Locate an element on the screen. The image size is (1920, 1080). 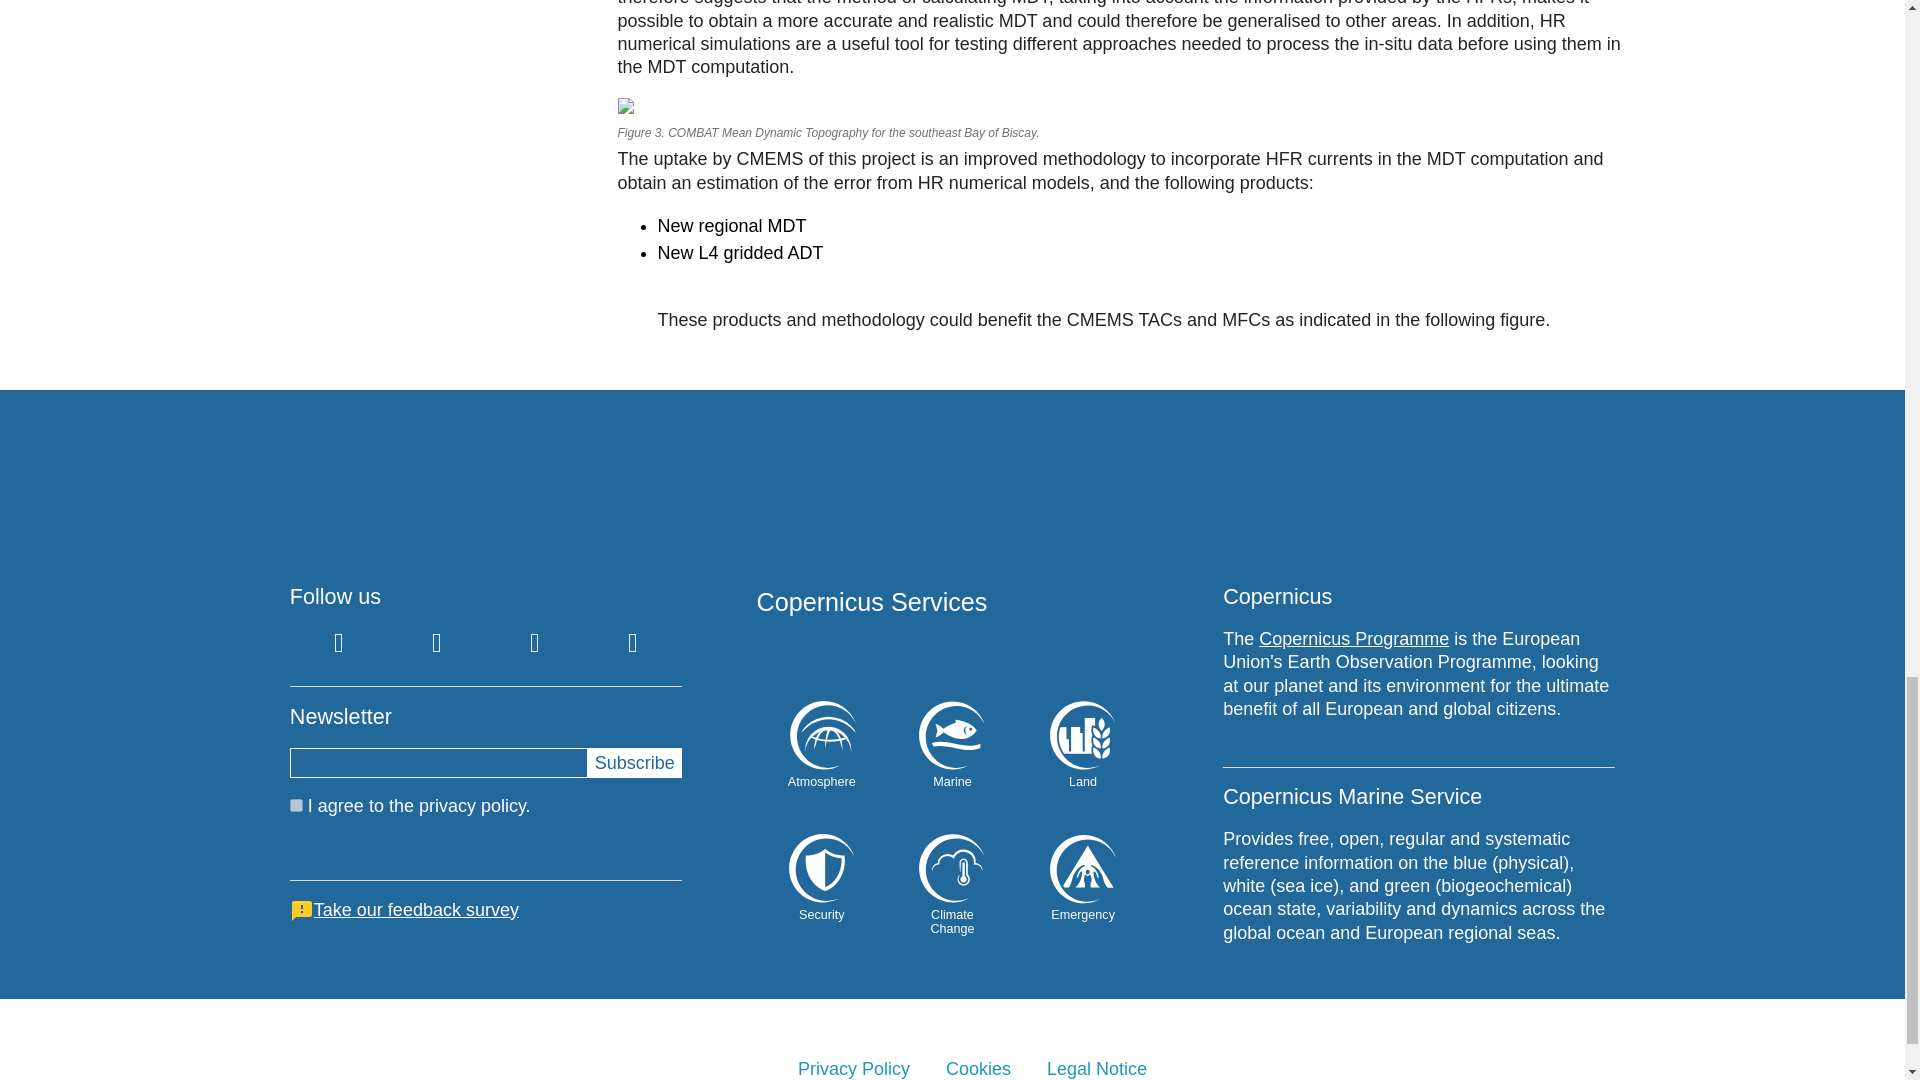
Copernicus Programme is located at coordinates (1354, 638).